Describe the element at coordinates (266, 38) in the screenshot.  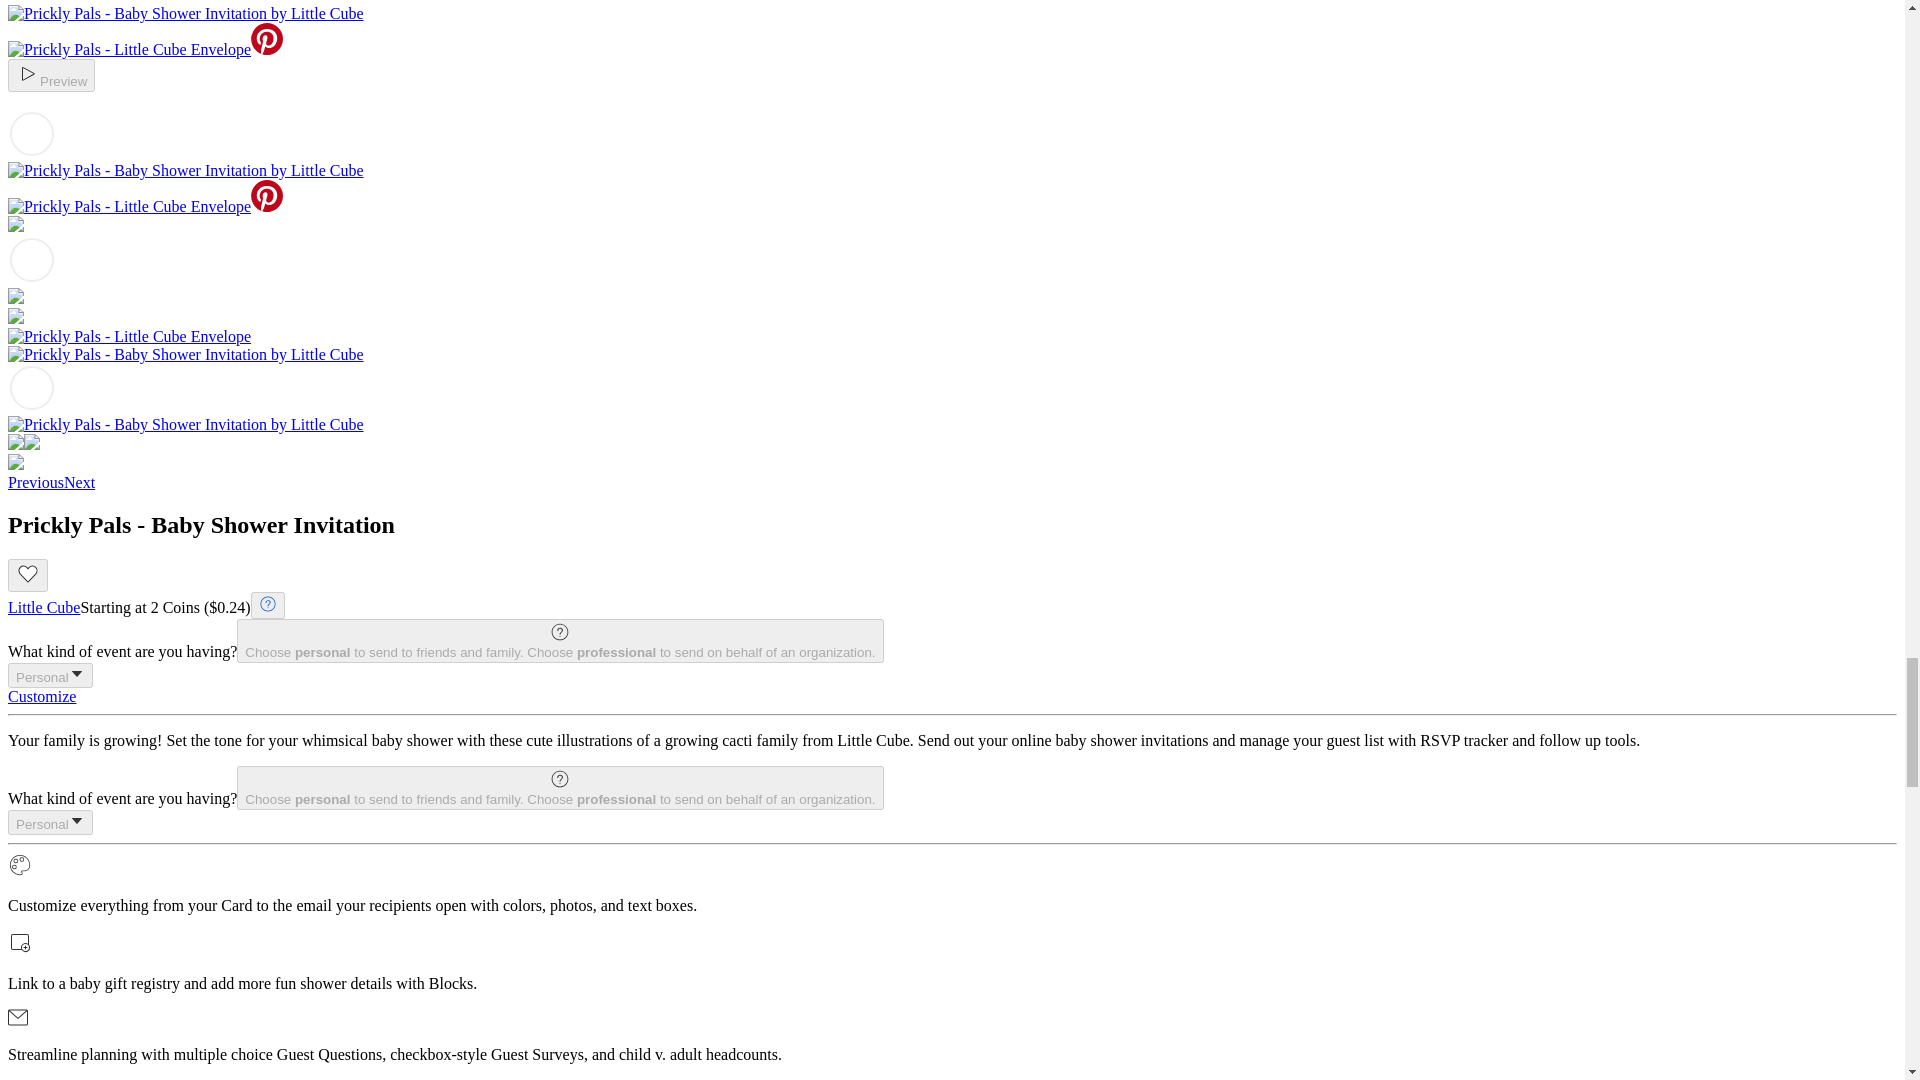
I see `Pinterest icon` at that location.